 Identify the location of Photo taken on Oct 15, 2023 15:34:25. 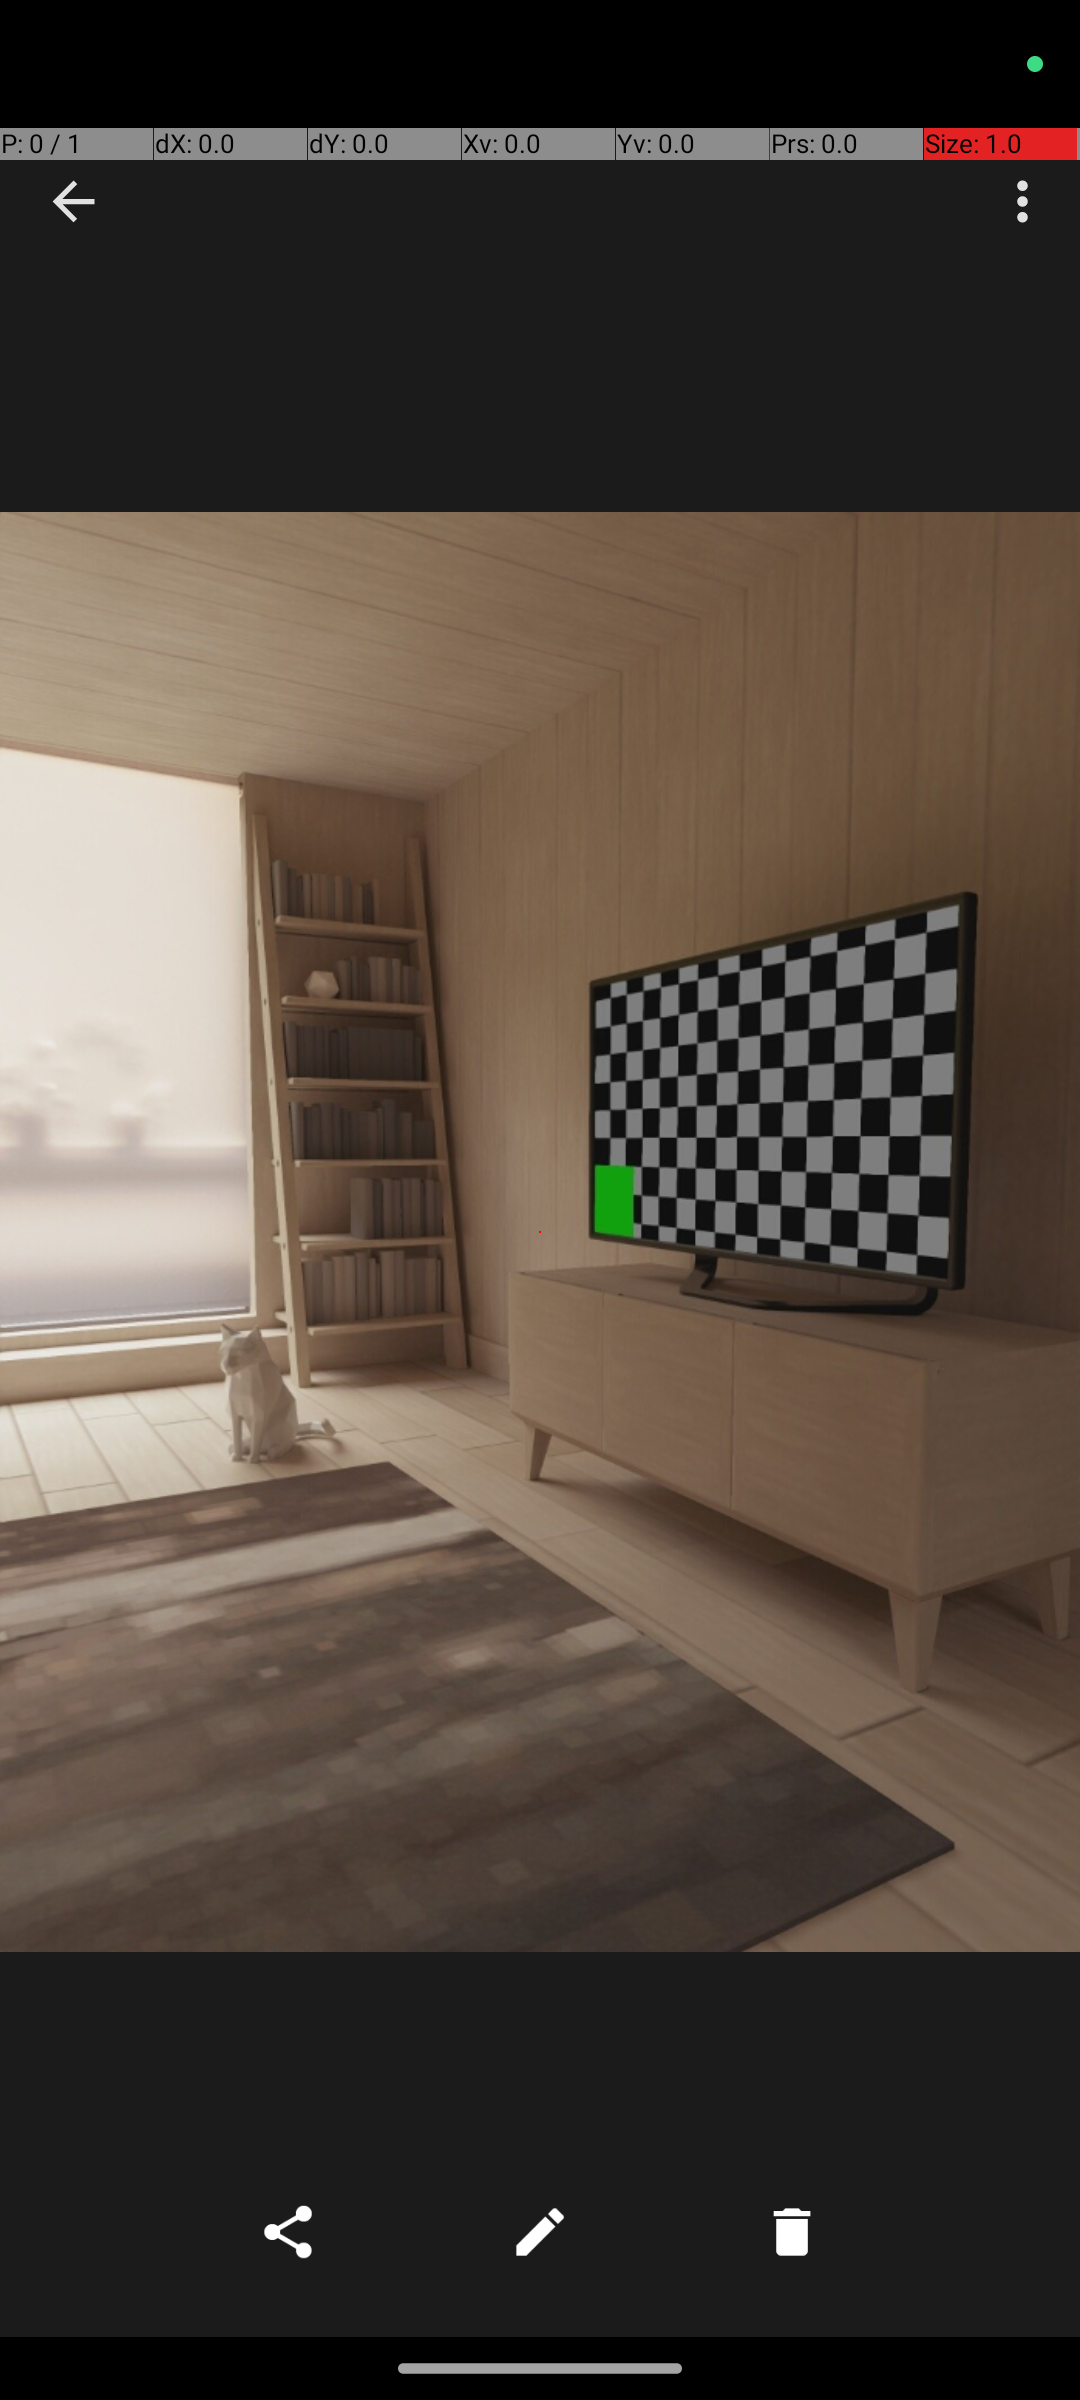
(540, 1232).